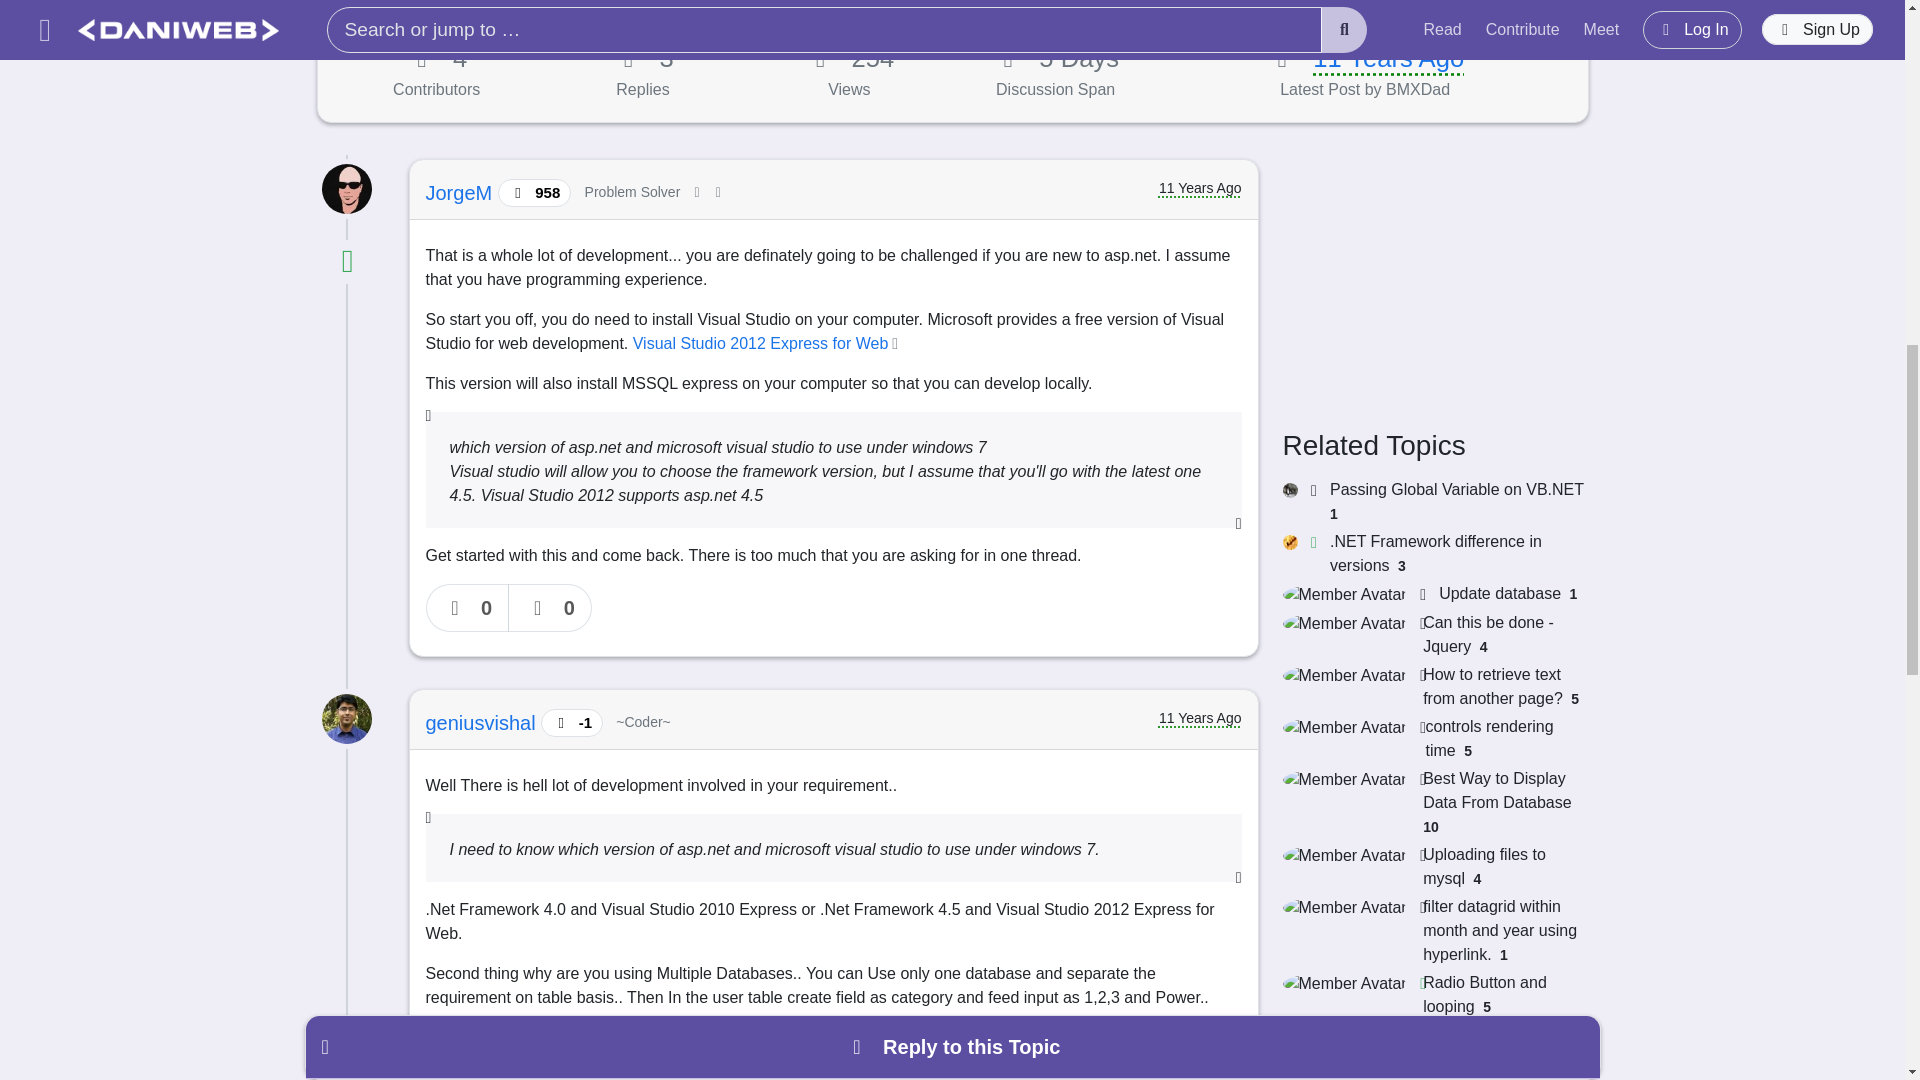 This screenshot has height=1080, width=1920. Describe the element at coordinates (768, 343) in the screenshot. I see `Visual Studio 2012 Express for Web` at that location.